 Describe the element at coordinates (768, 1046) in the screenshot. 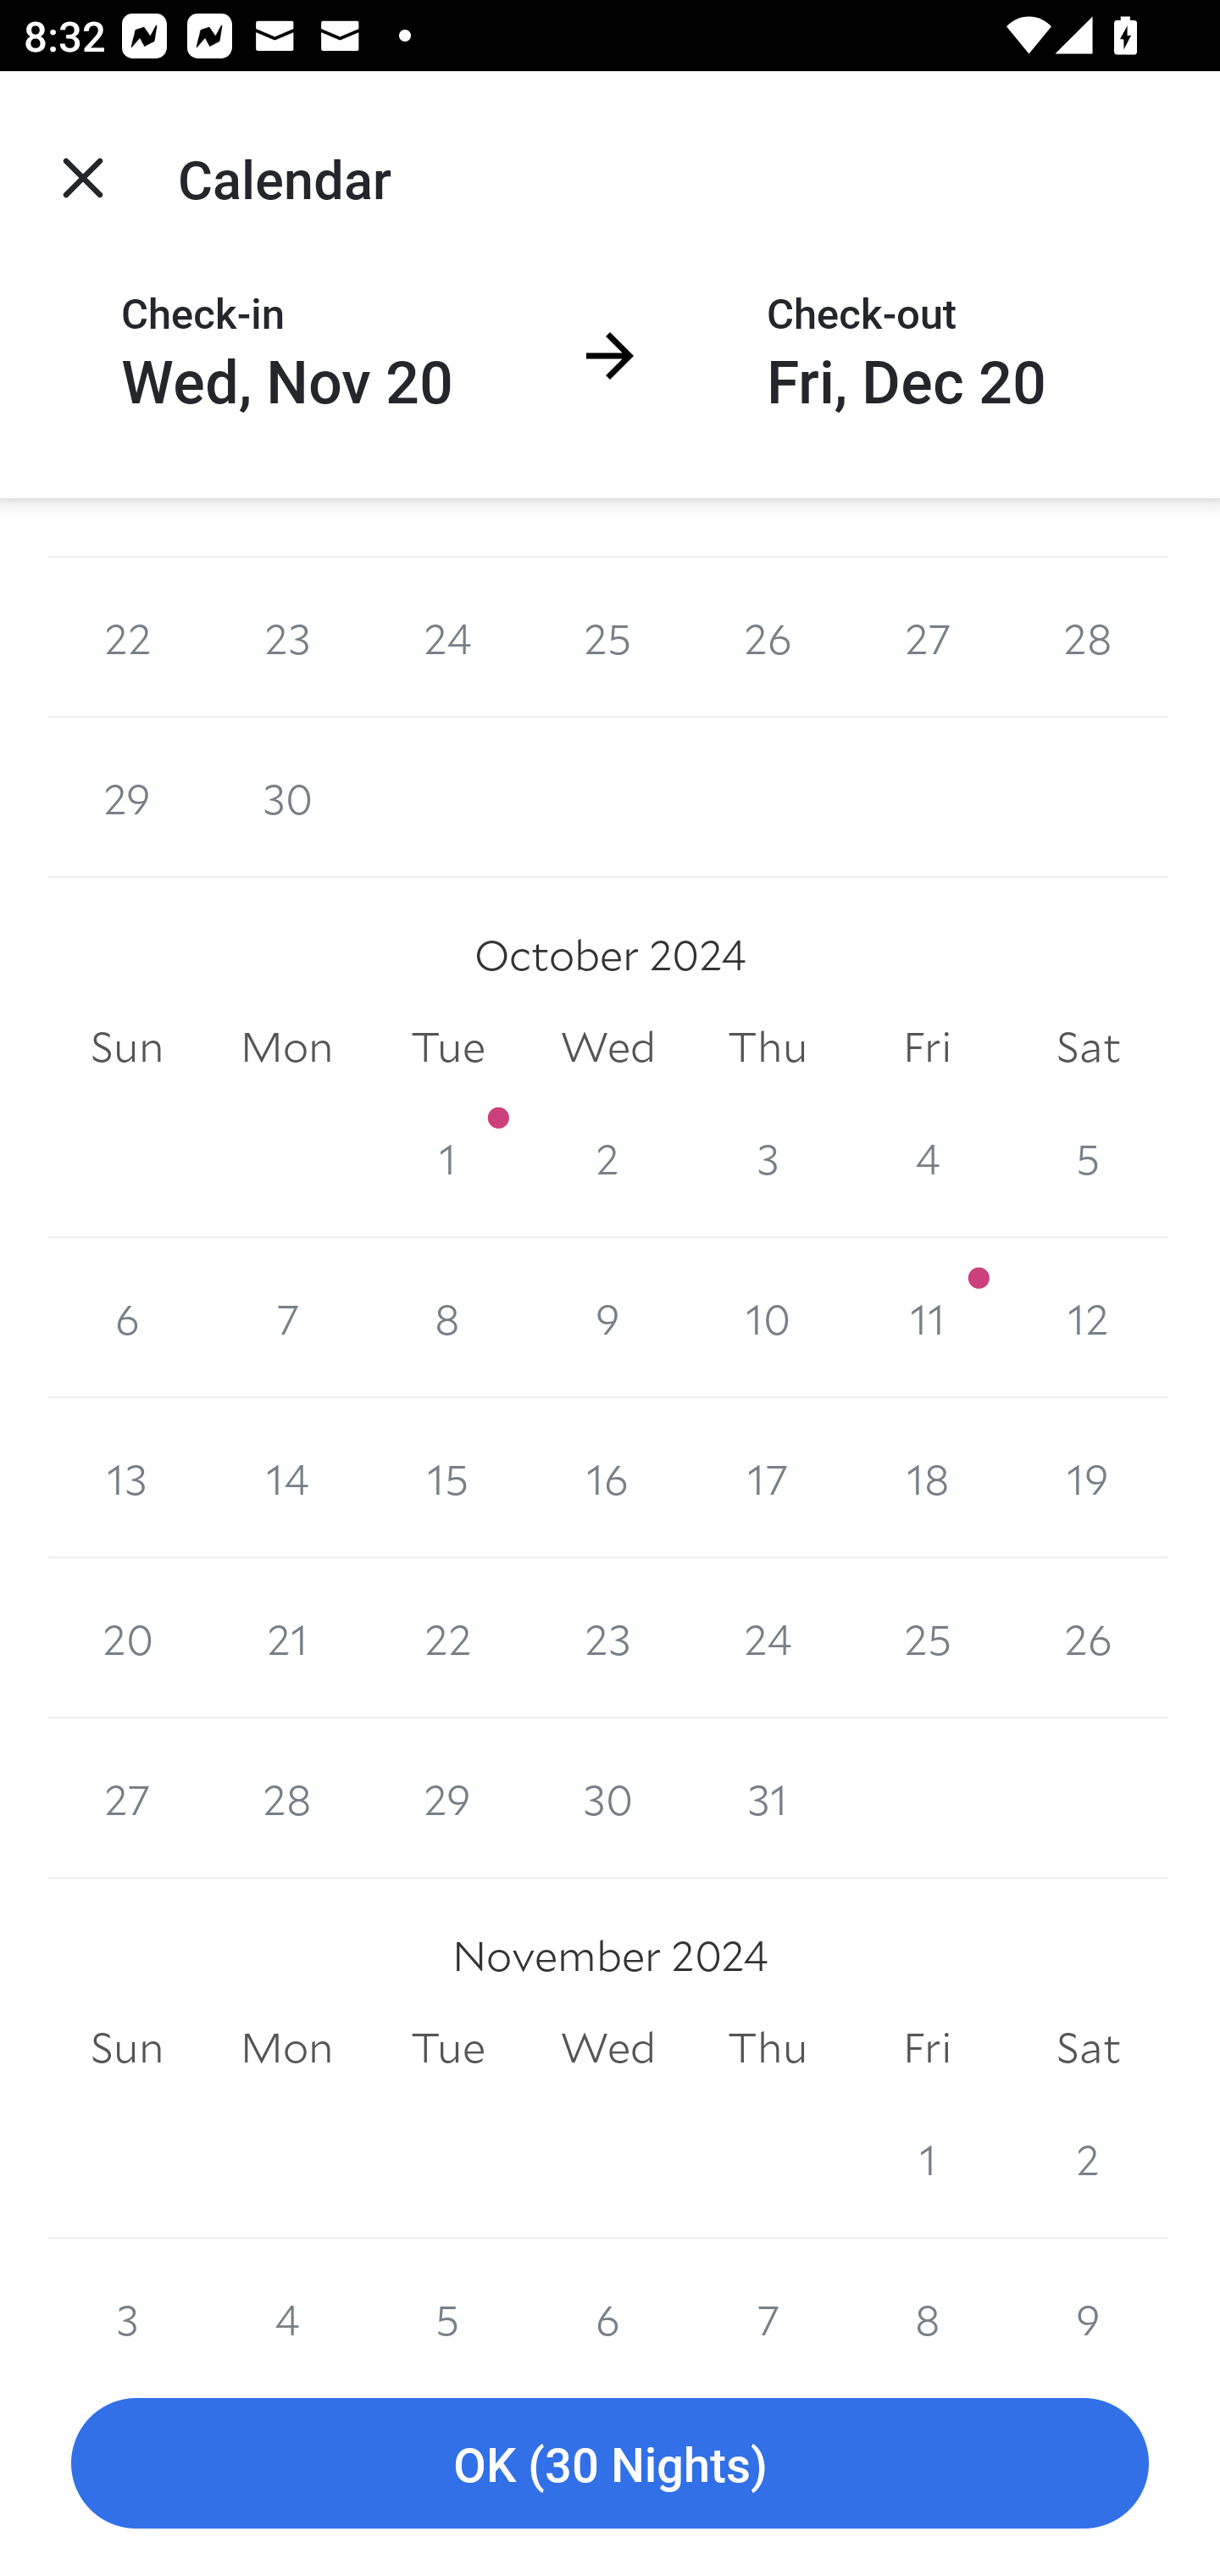

I see `Thu` at that location.